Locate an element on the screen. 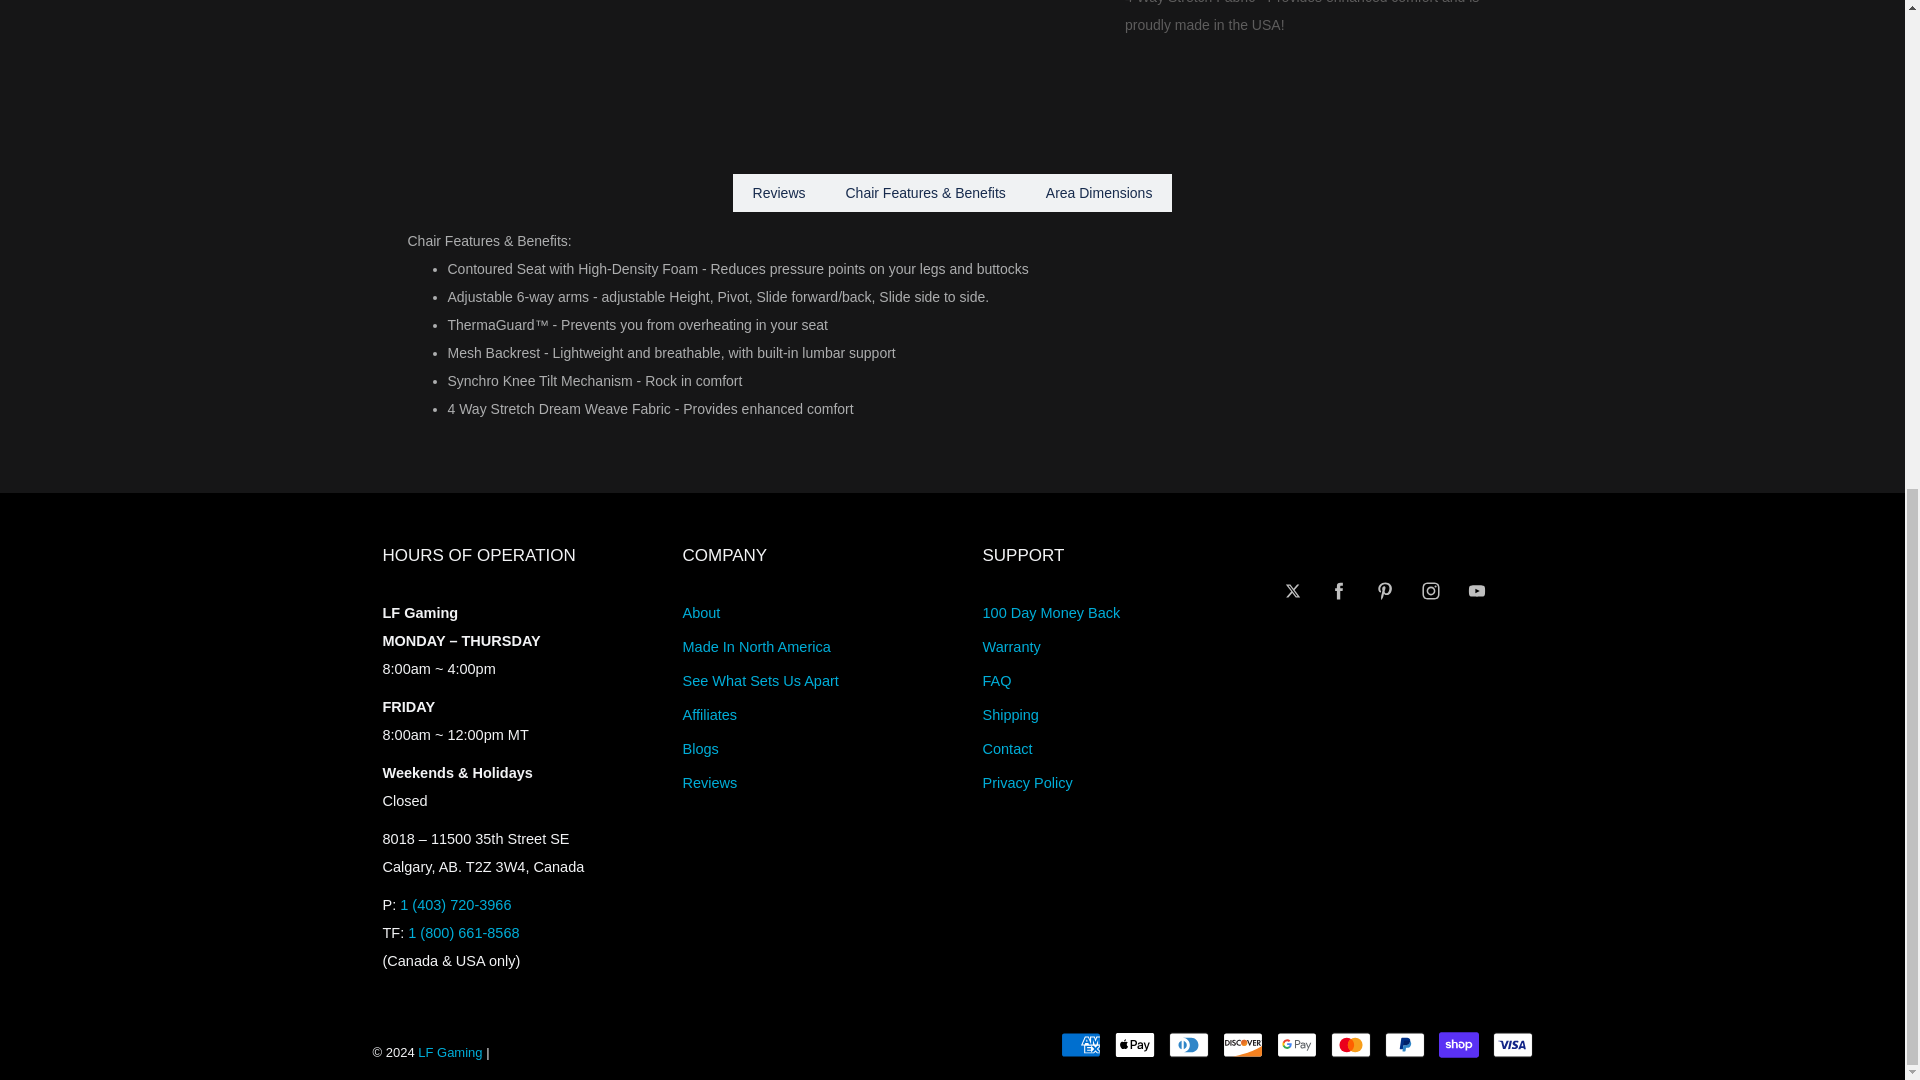 The width and height of the screenshot is (1920, 1080). Google Pay is located at coordinates (1296, 1044).